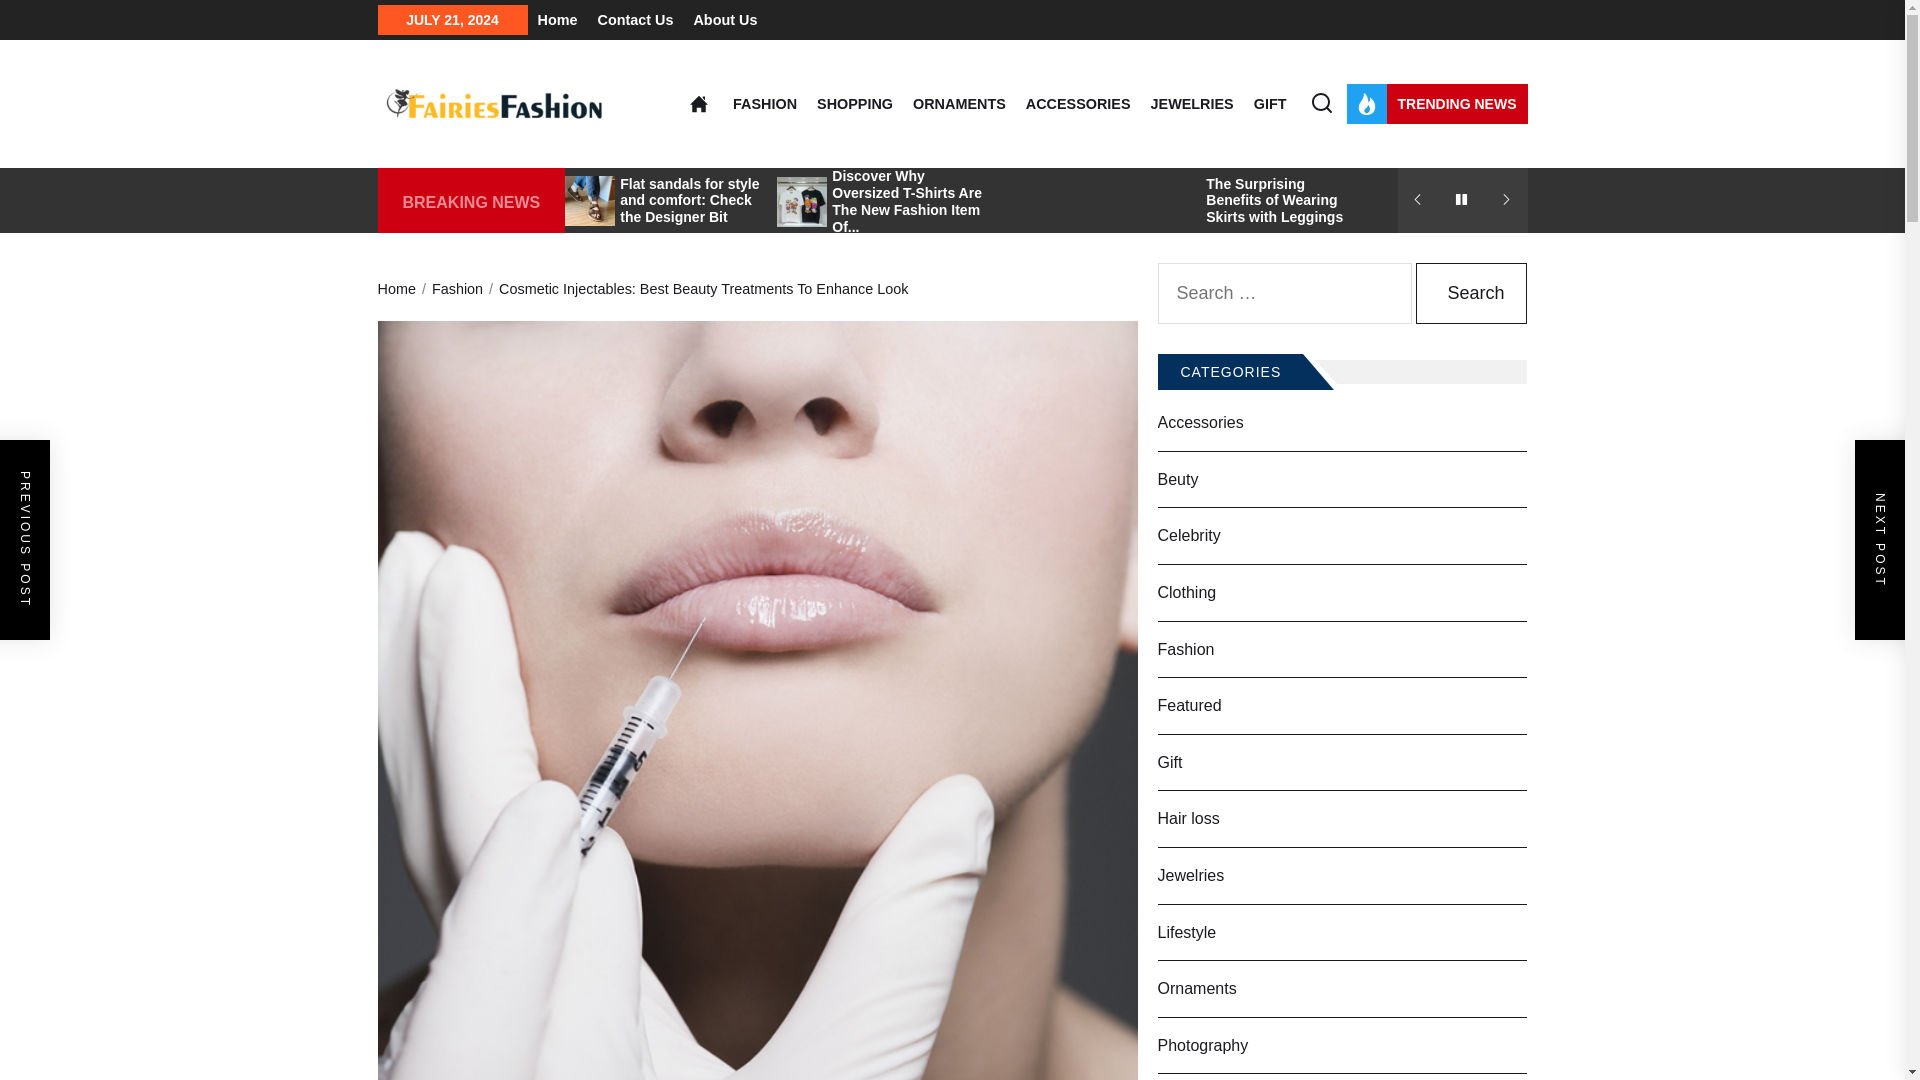  I want to click on GIFT, so click(1270, 104).